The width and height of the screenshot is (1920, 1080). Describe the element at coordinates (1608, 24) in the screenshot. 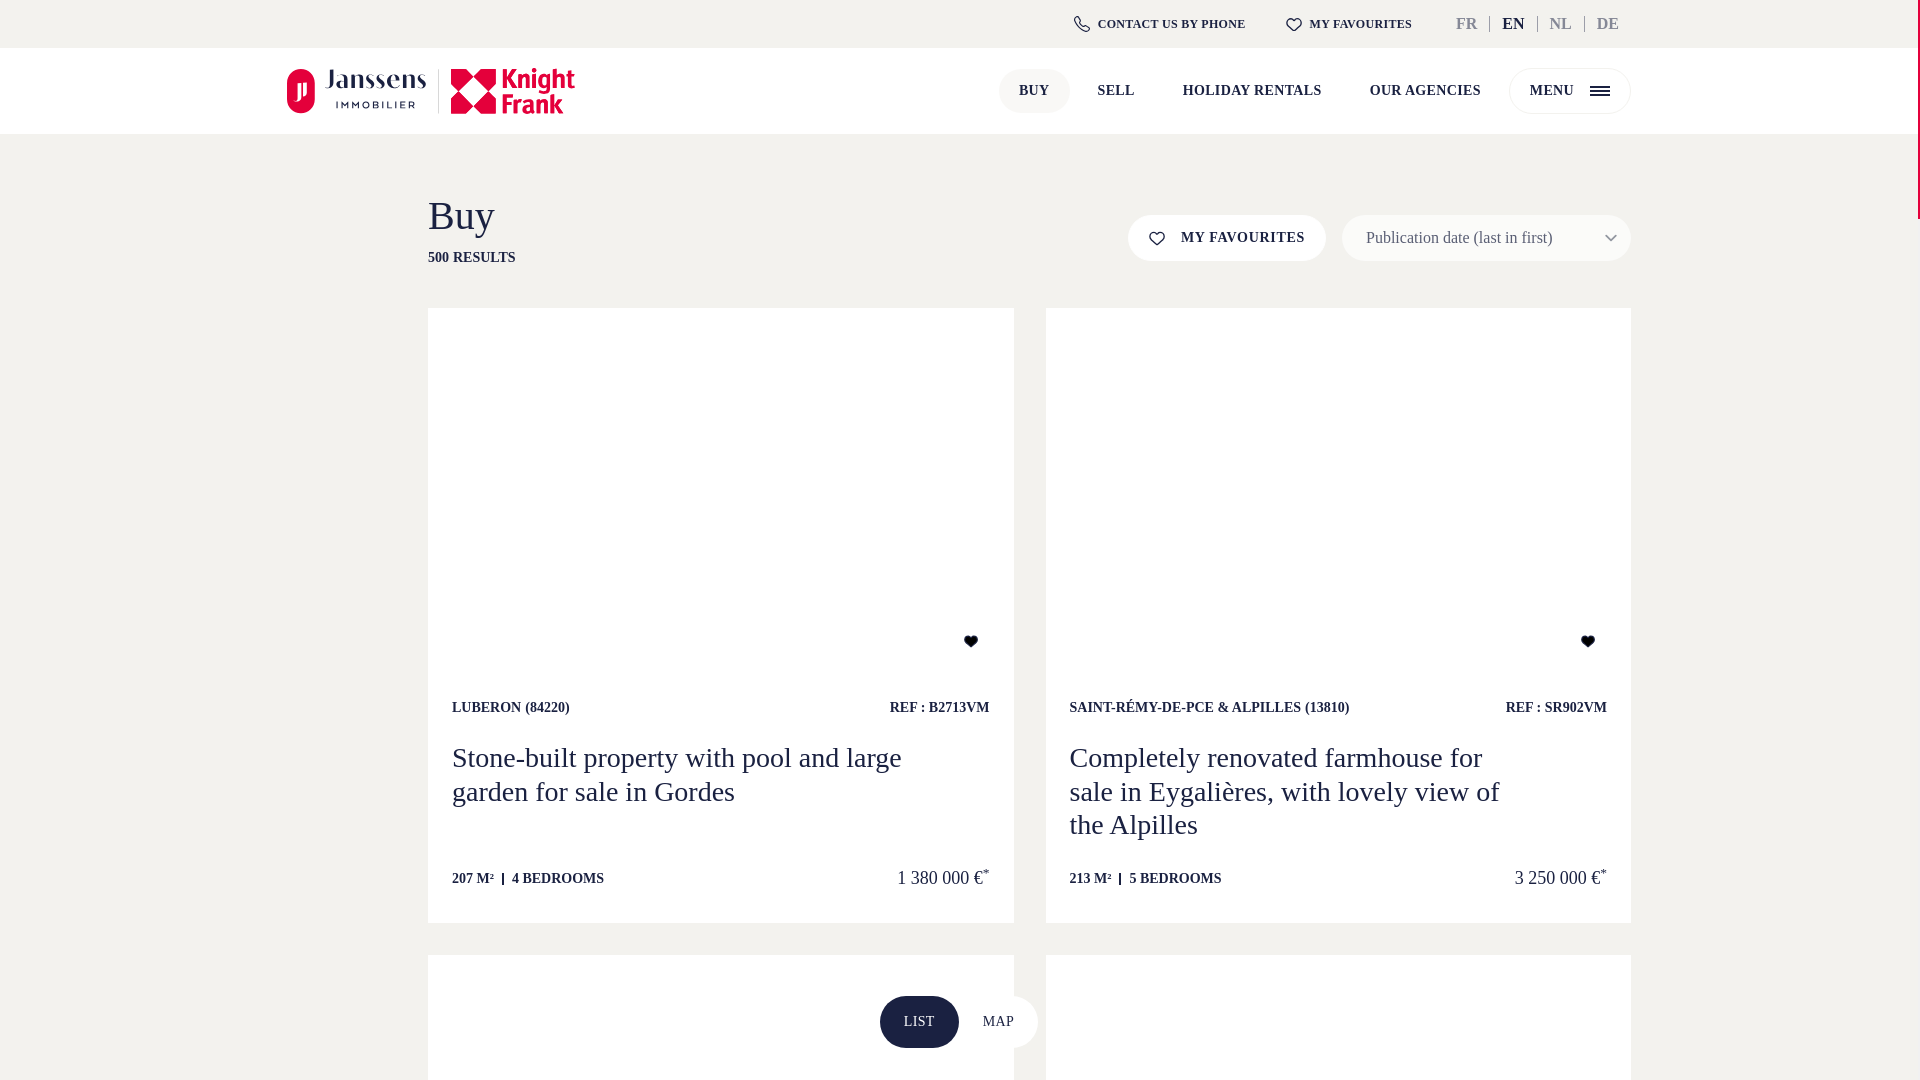

I see `DE` at that location.